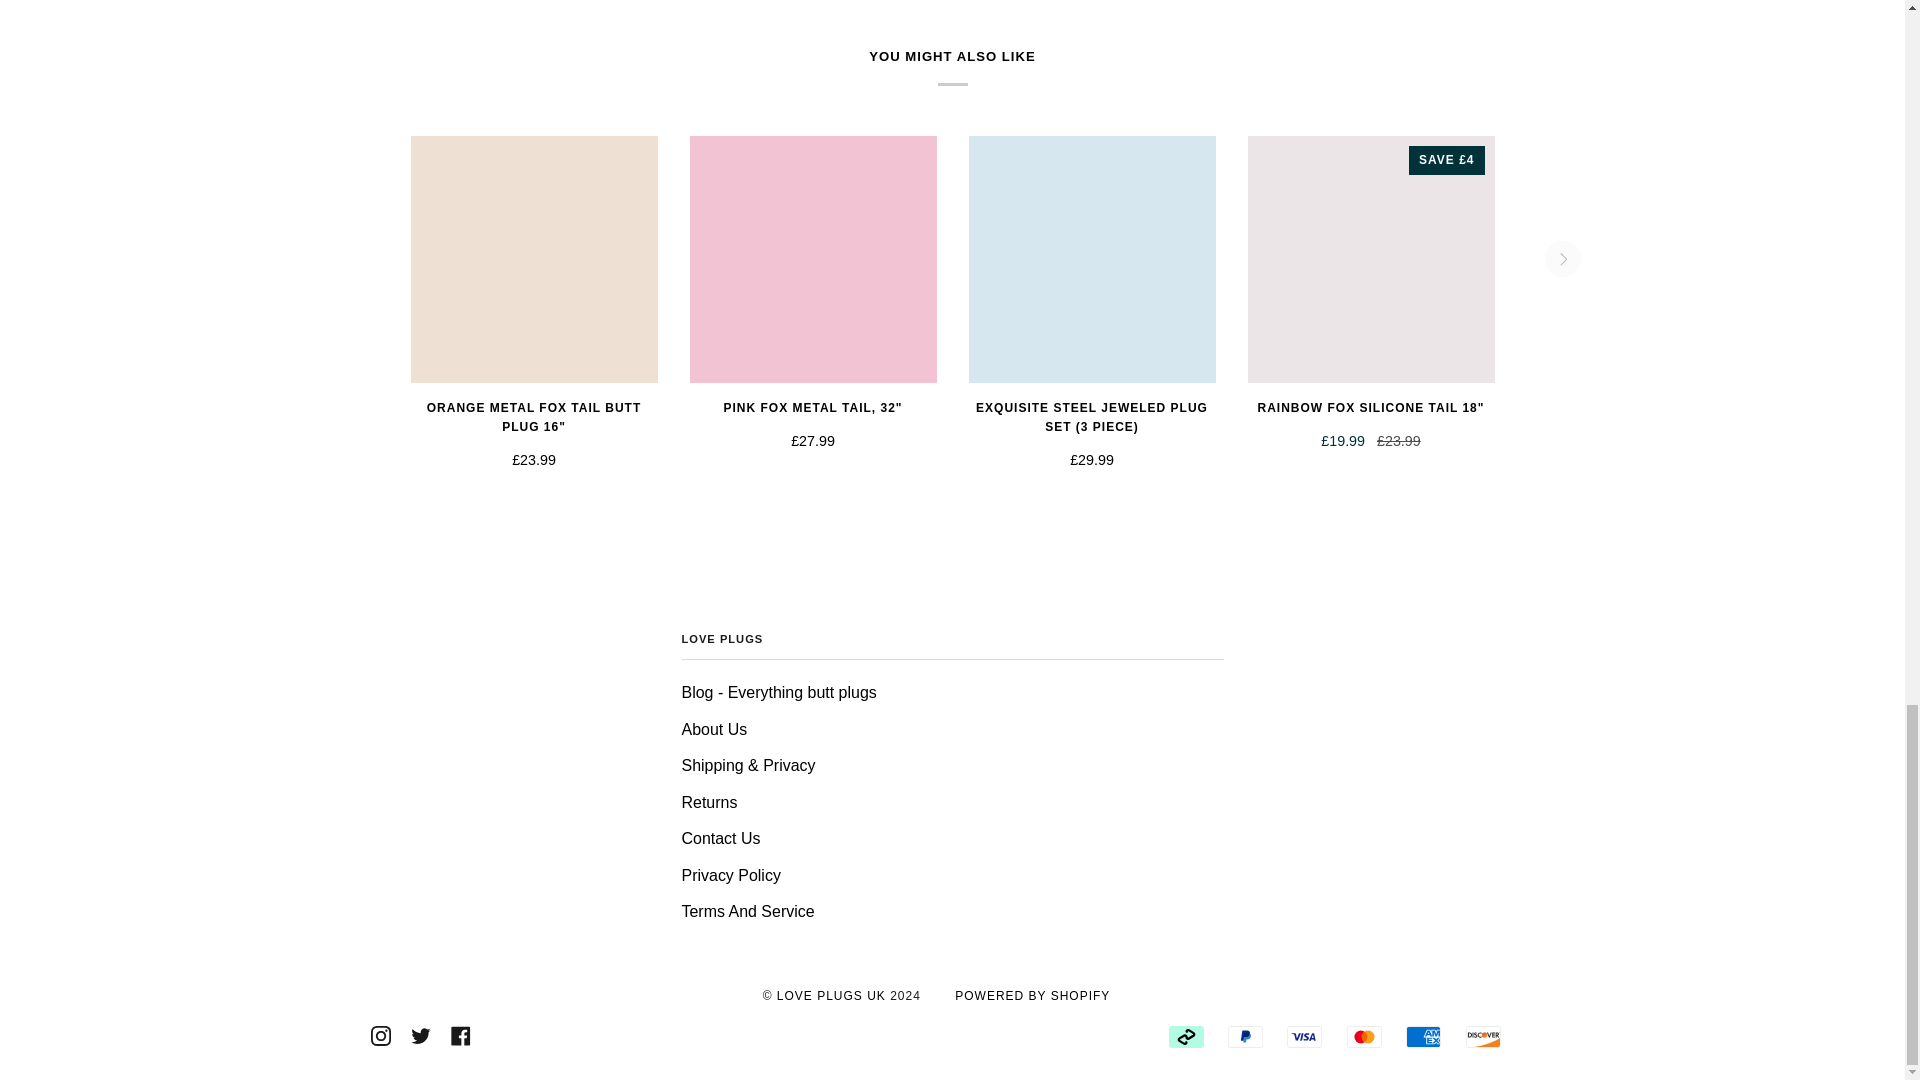  I want to click on VISA, so click(1304, 1036).